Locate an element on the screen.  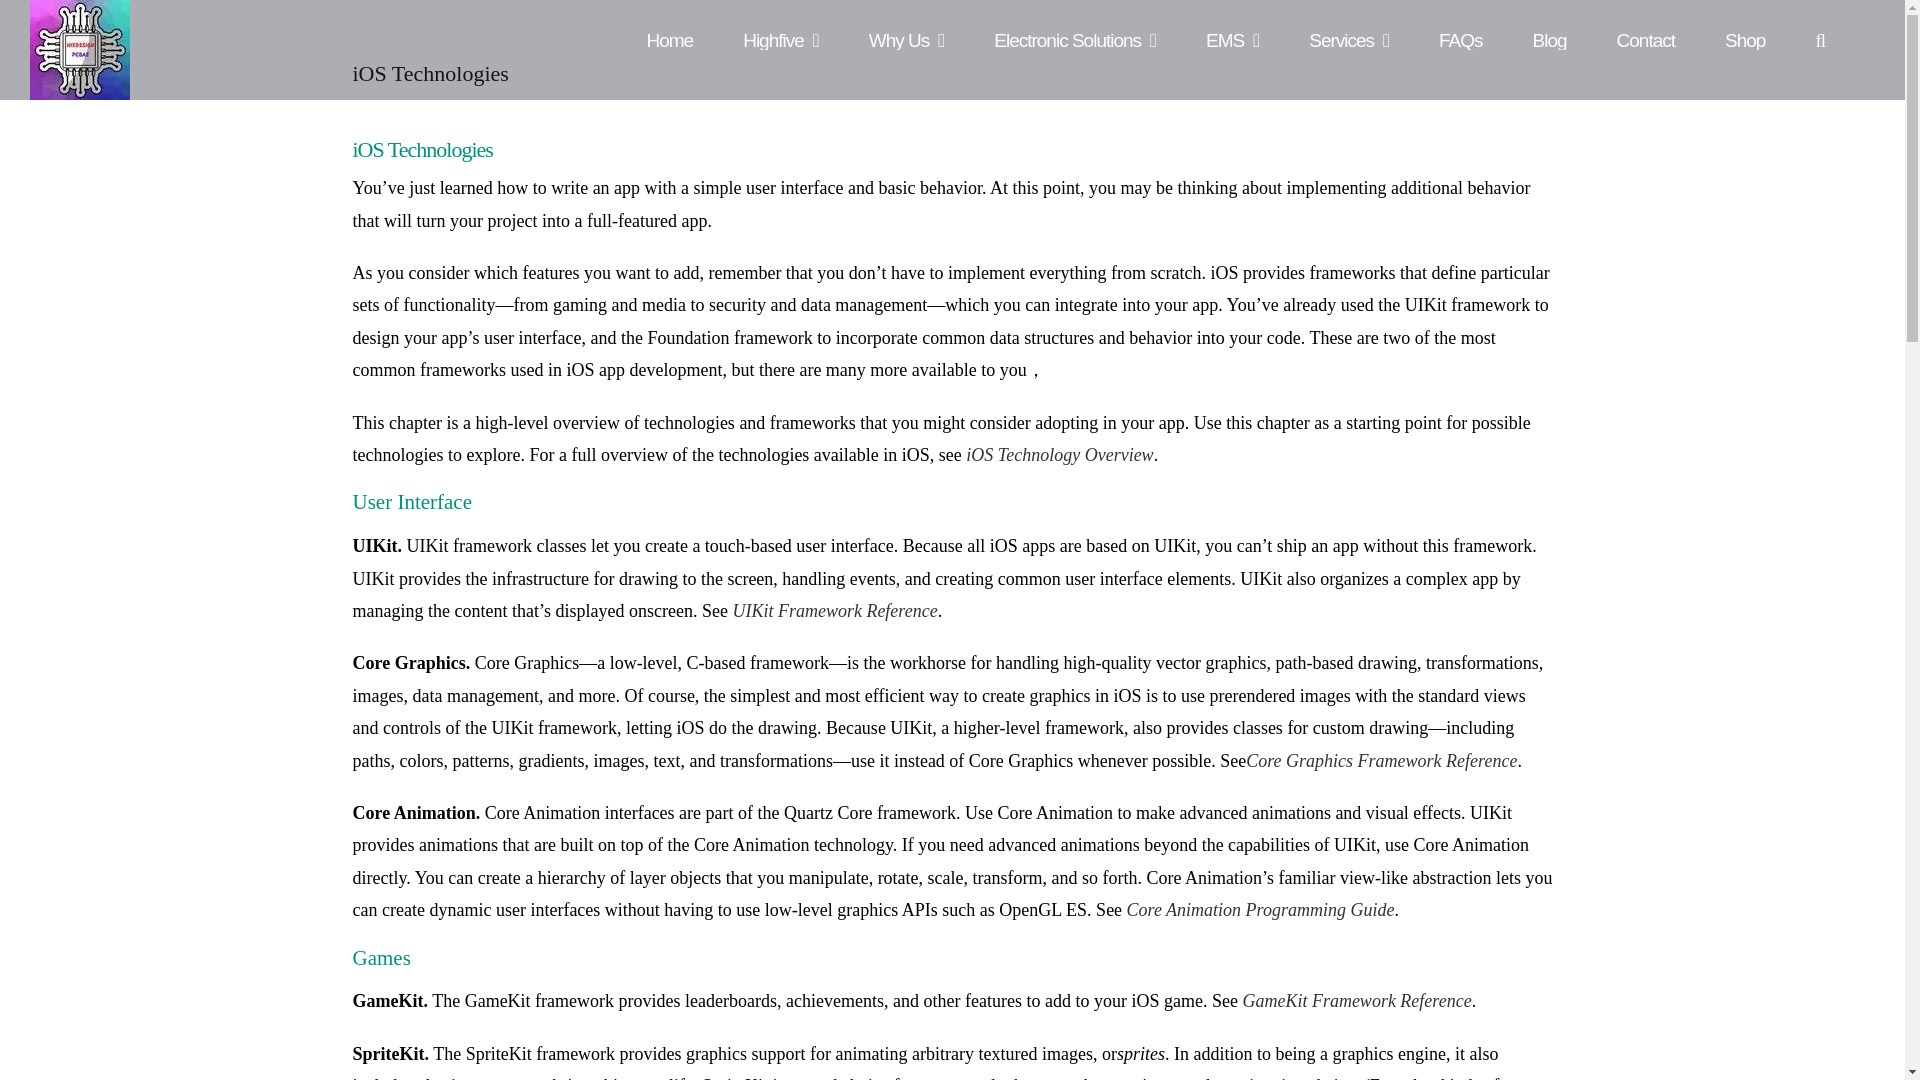
Why Us is located at coordinates (906, 24).